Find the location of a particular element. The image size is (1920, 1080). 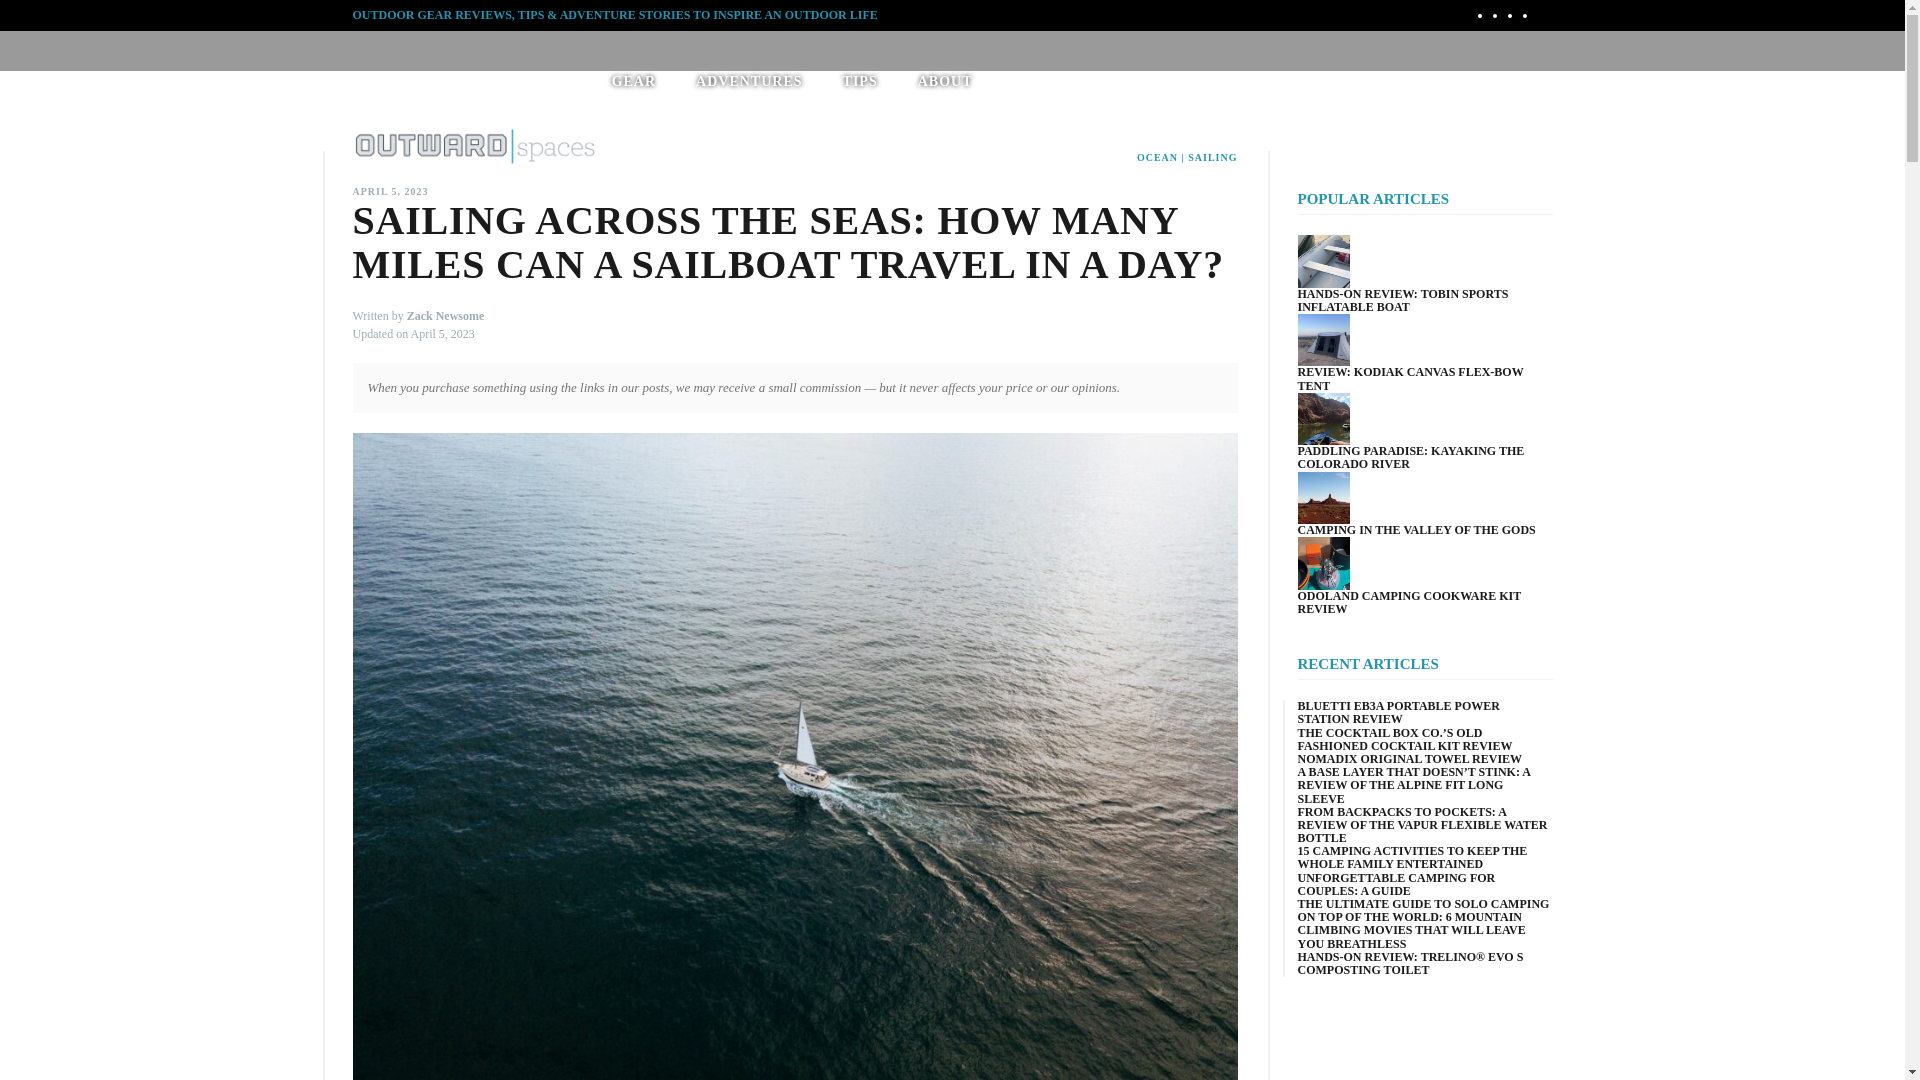

ADVENTURES is located at coordinates (748, 80).